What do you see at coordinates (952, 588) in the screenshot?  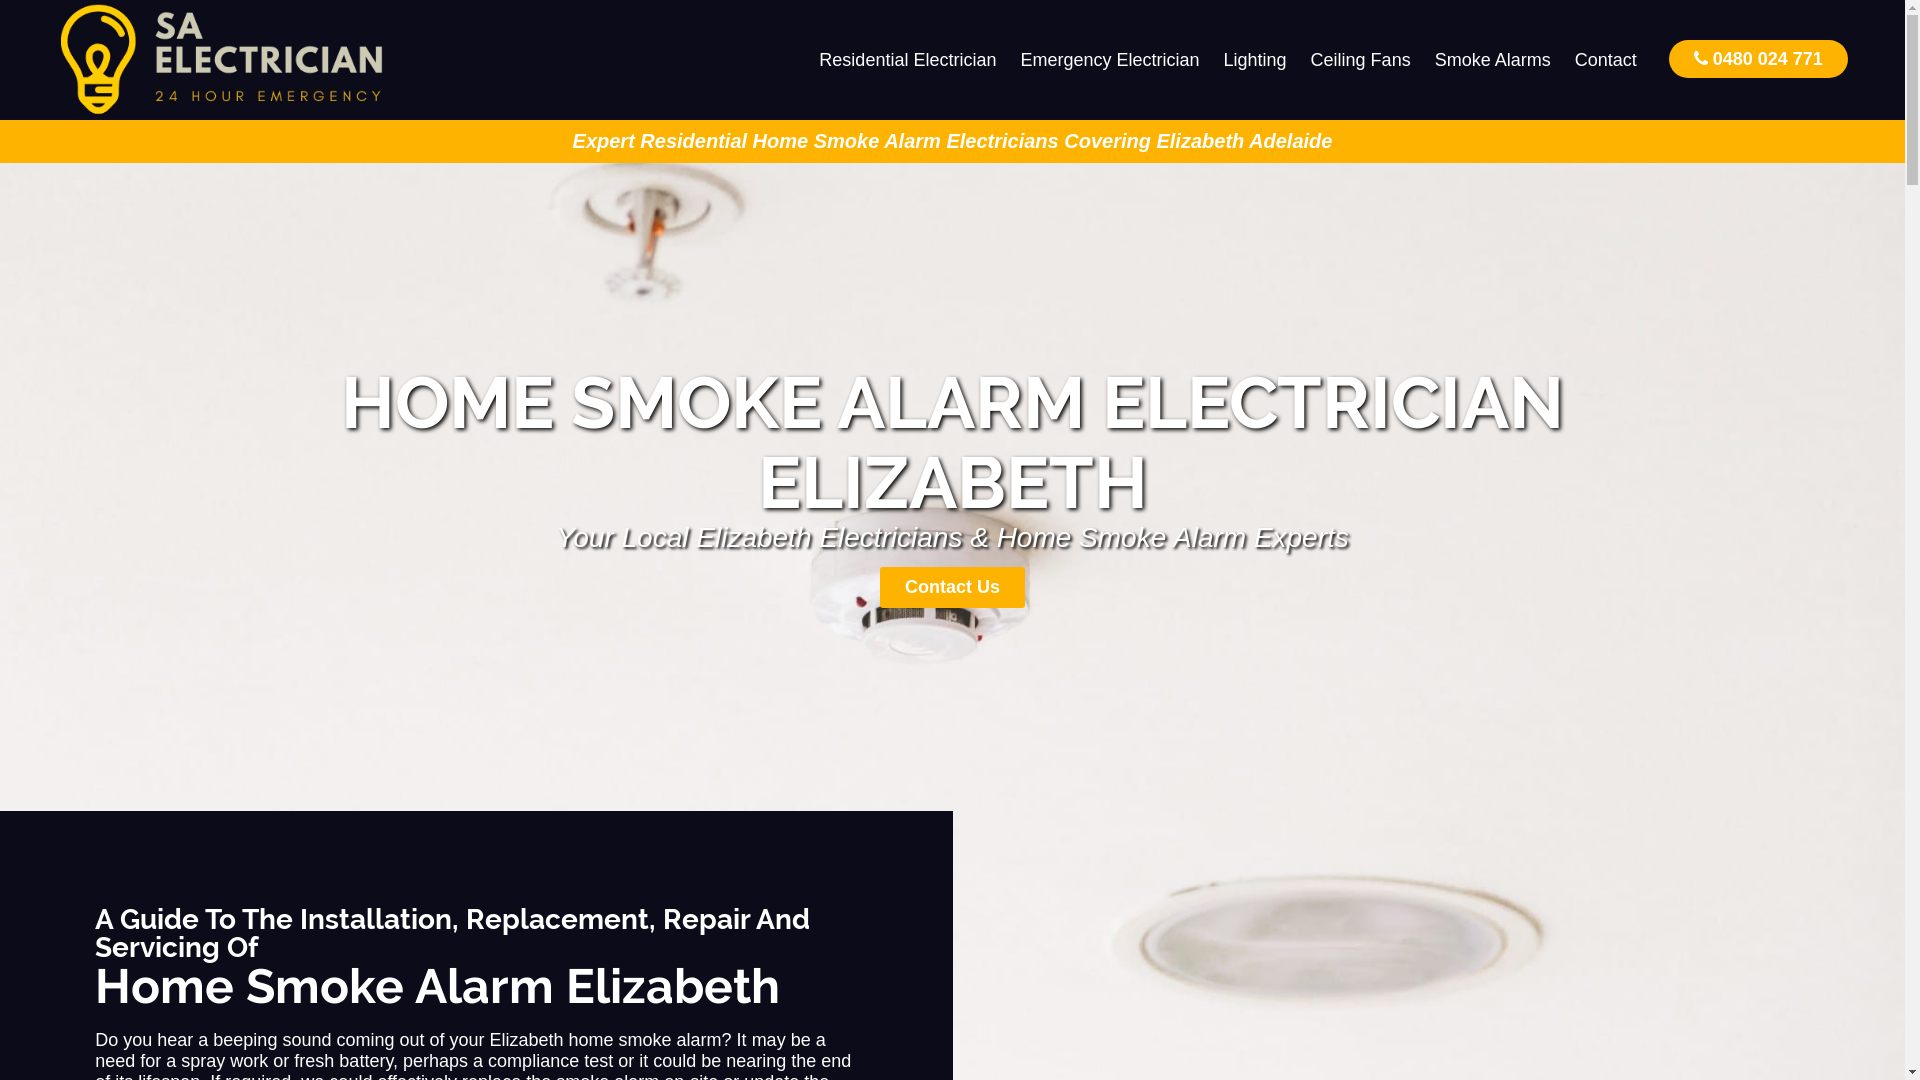 I see `Contact Us` at bounding box center [952, 588].